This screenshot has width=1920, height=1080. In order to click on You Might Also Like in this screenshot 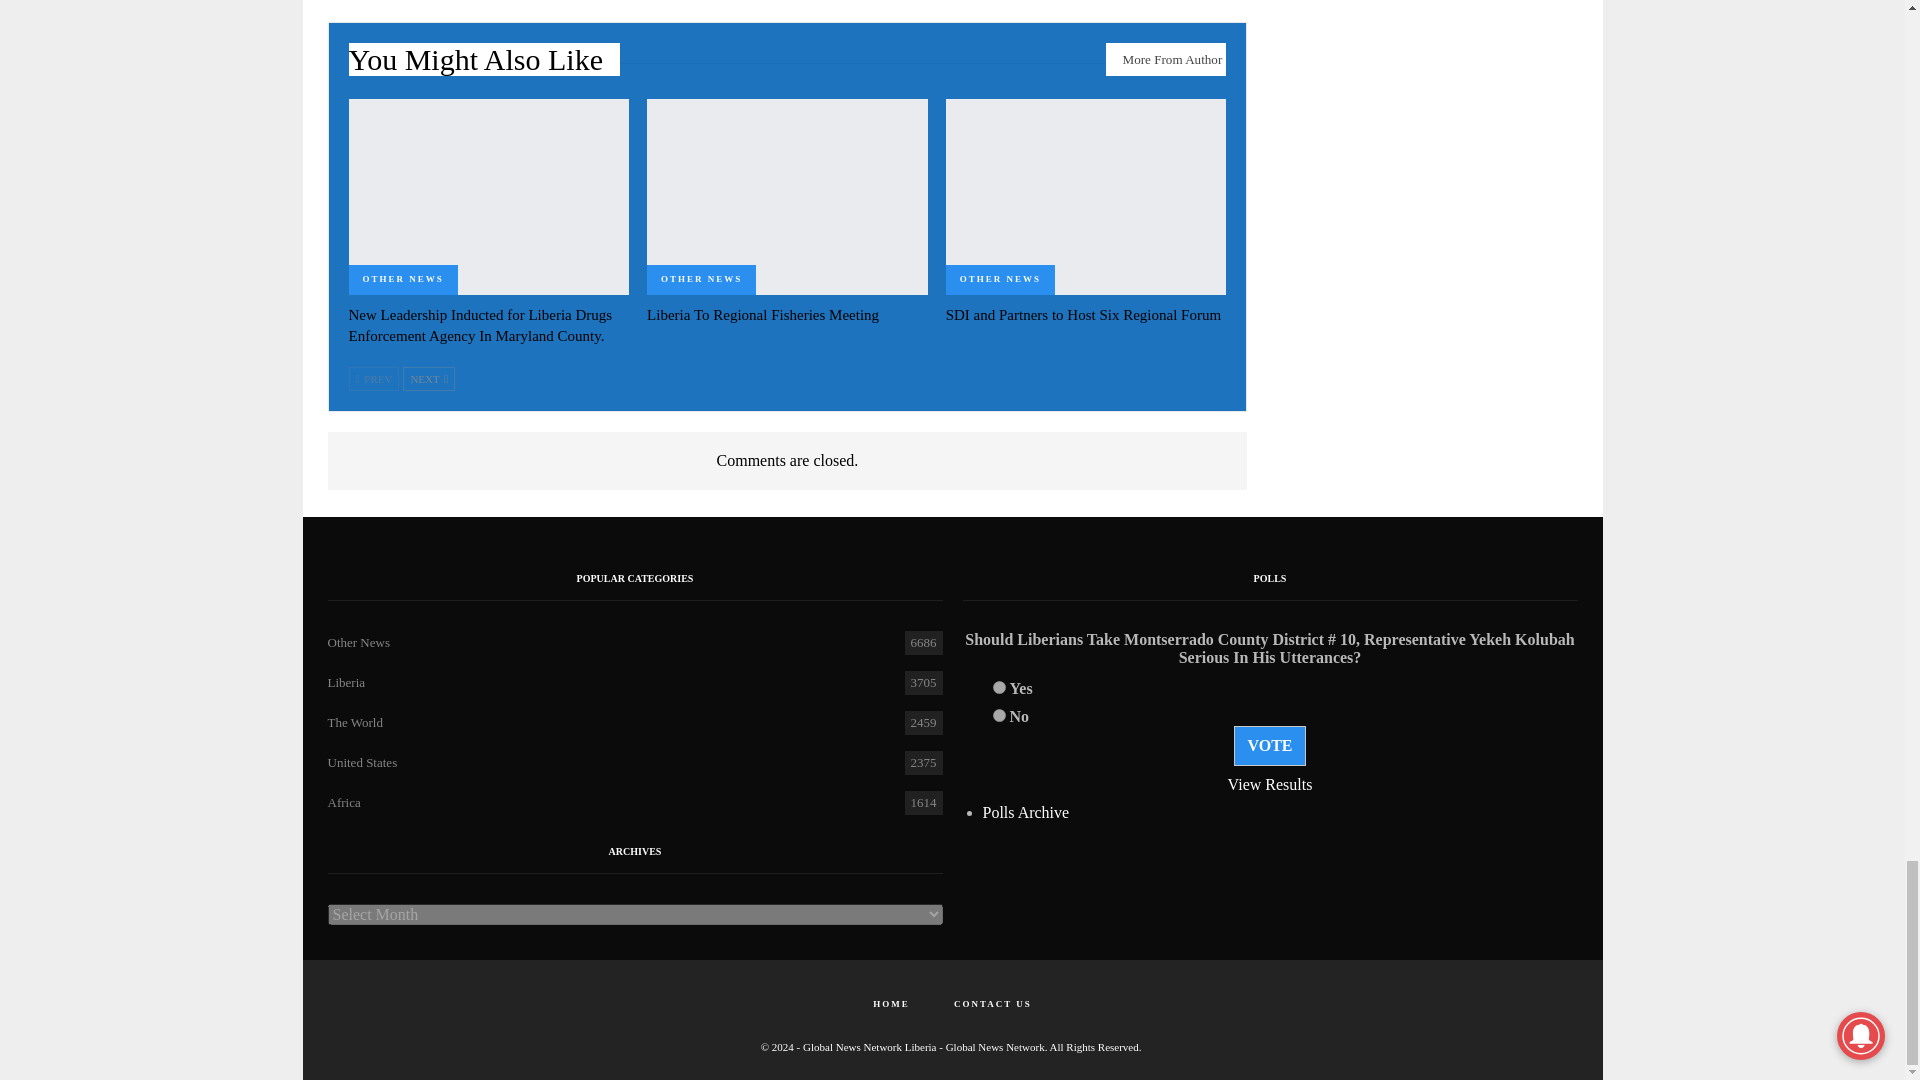, I will do `click(484, 64)`.